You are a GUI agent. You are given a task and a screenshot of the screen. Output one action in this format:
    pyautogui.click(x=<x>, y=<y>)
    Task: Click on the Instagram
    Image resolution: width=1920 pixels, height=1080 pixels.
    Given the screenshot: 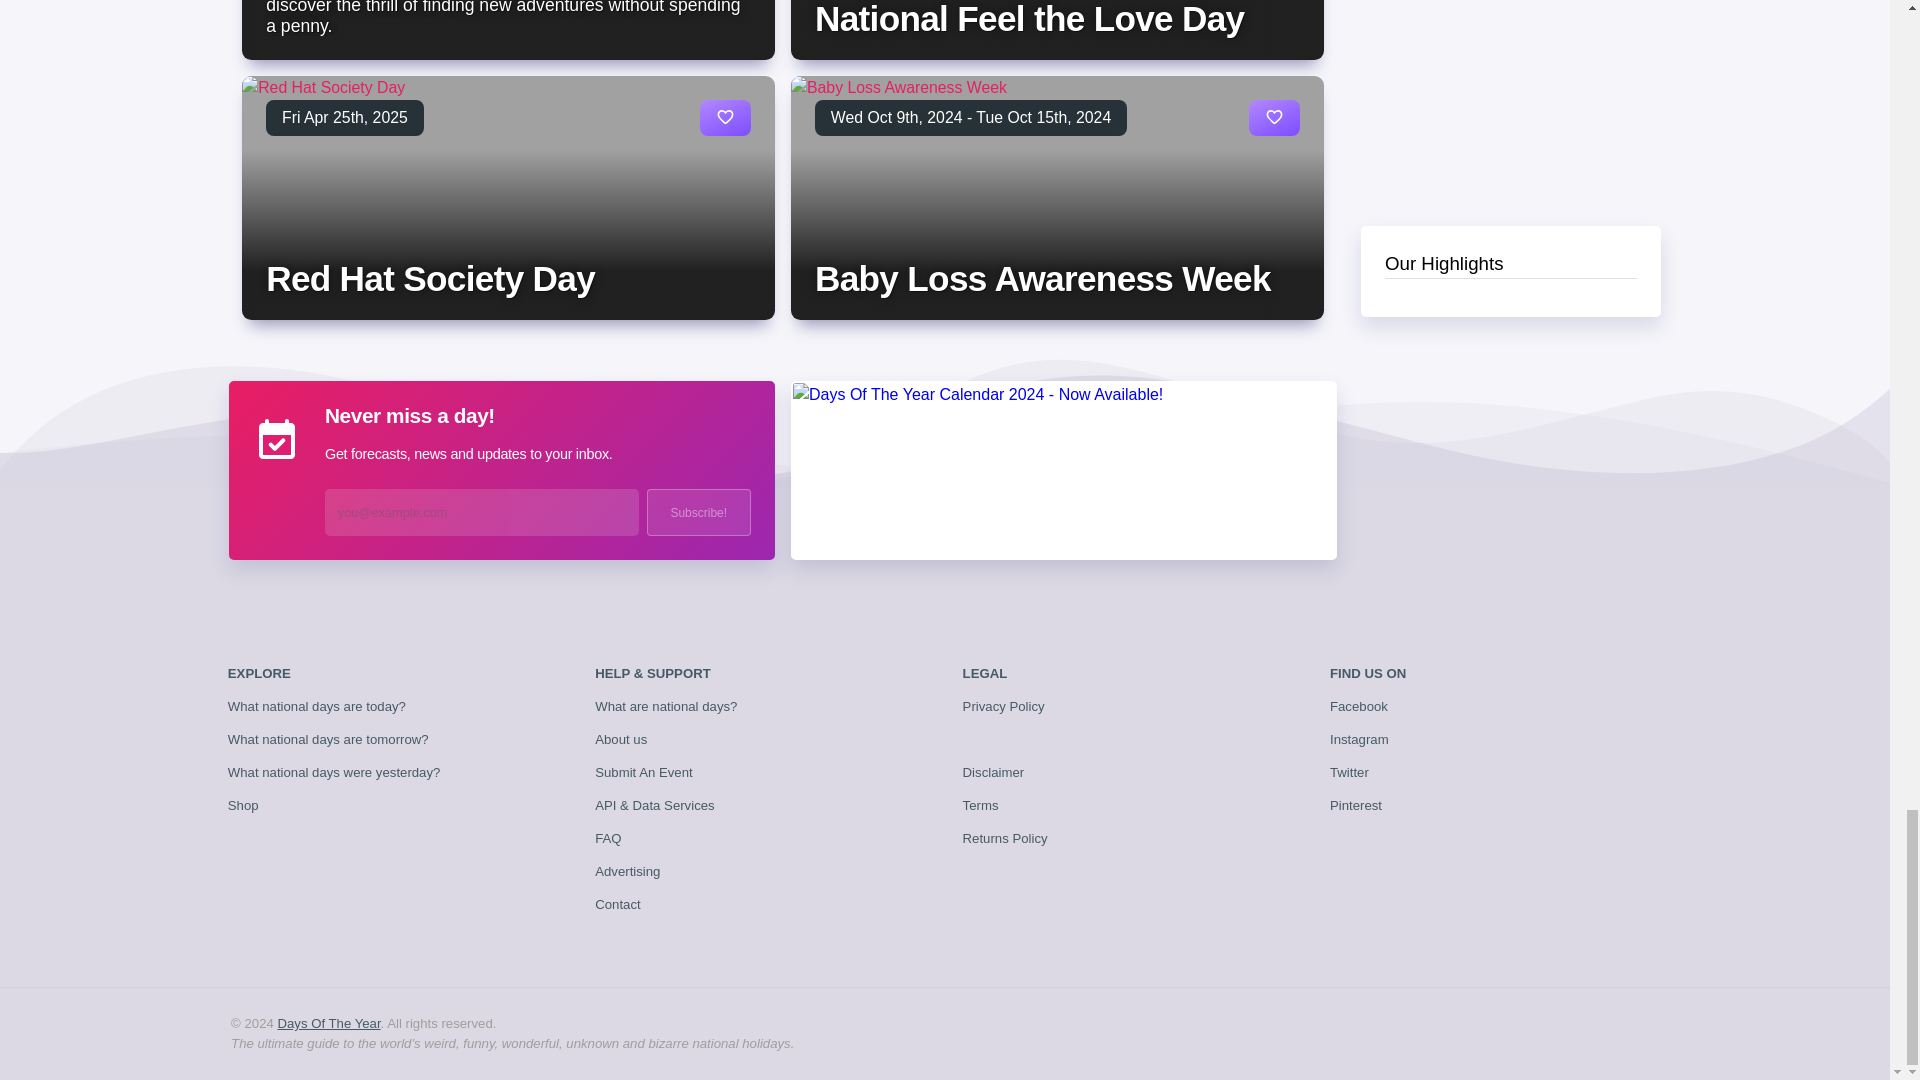 What is the action you would take?
    pyautogui.click(x=1359, y=740)
    